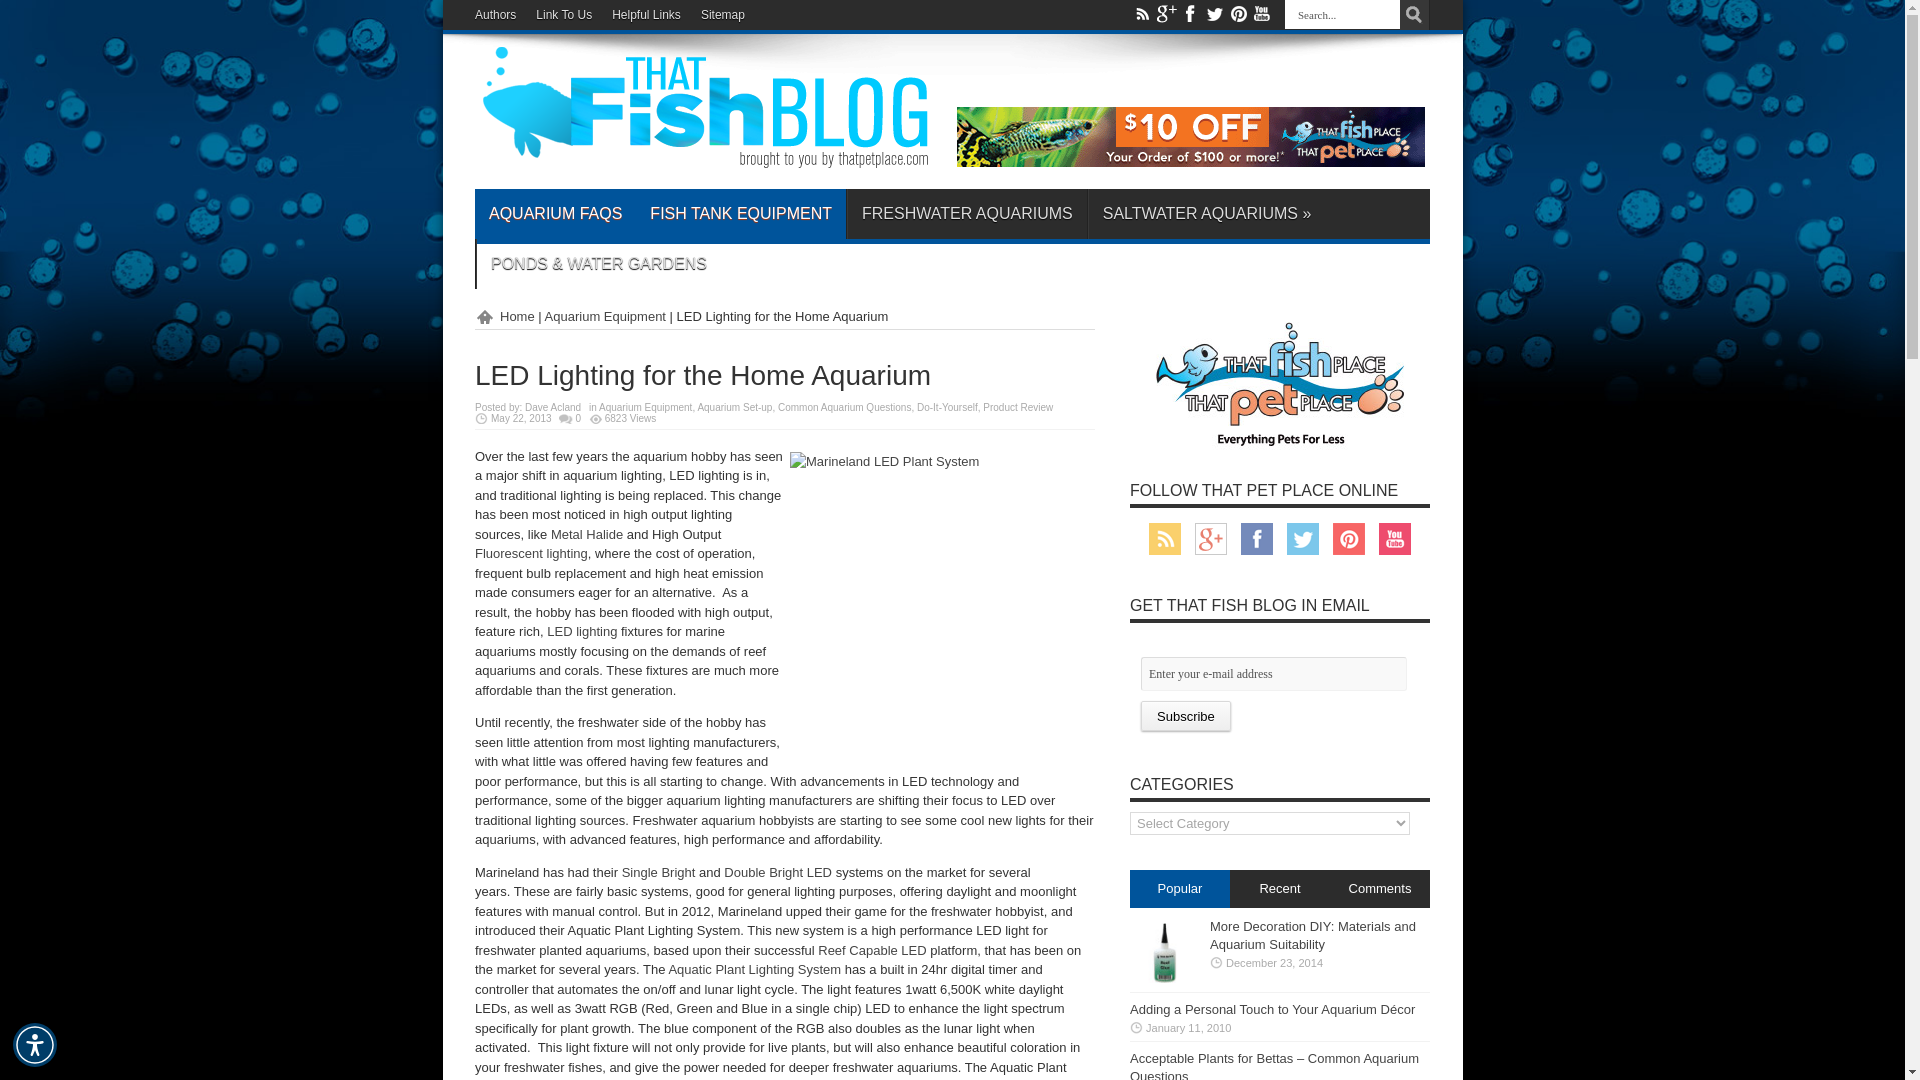  I want to click on Do-It-Yourself, so click(947, 406).